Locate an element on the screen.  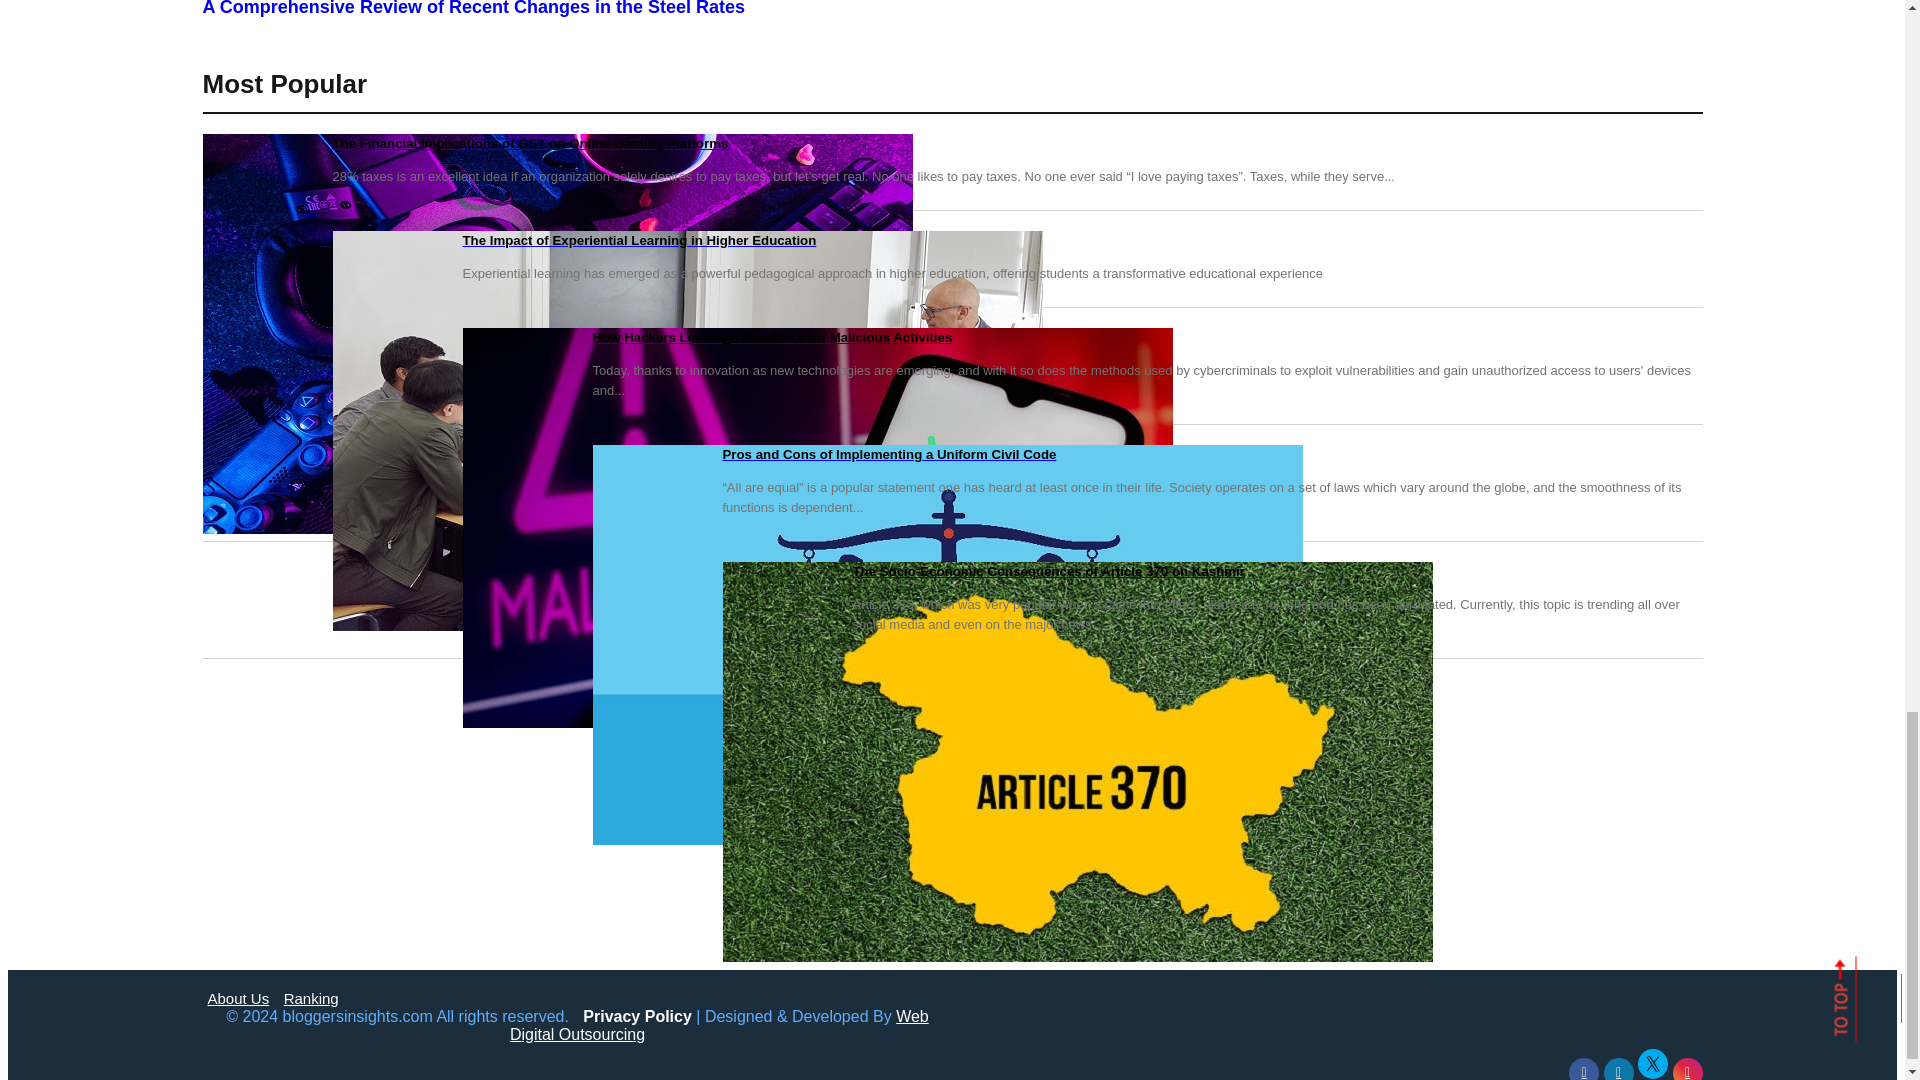
The Financial Implications of GST on Online Gaming Platforms is located at coordinates (951, 144).